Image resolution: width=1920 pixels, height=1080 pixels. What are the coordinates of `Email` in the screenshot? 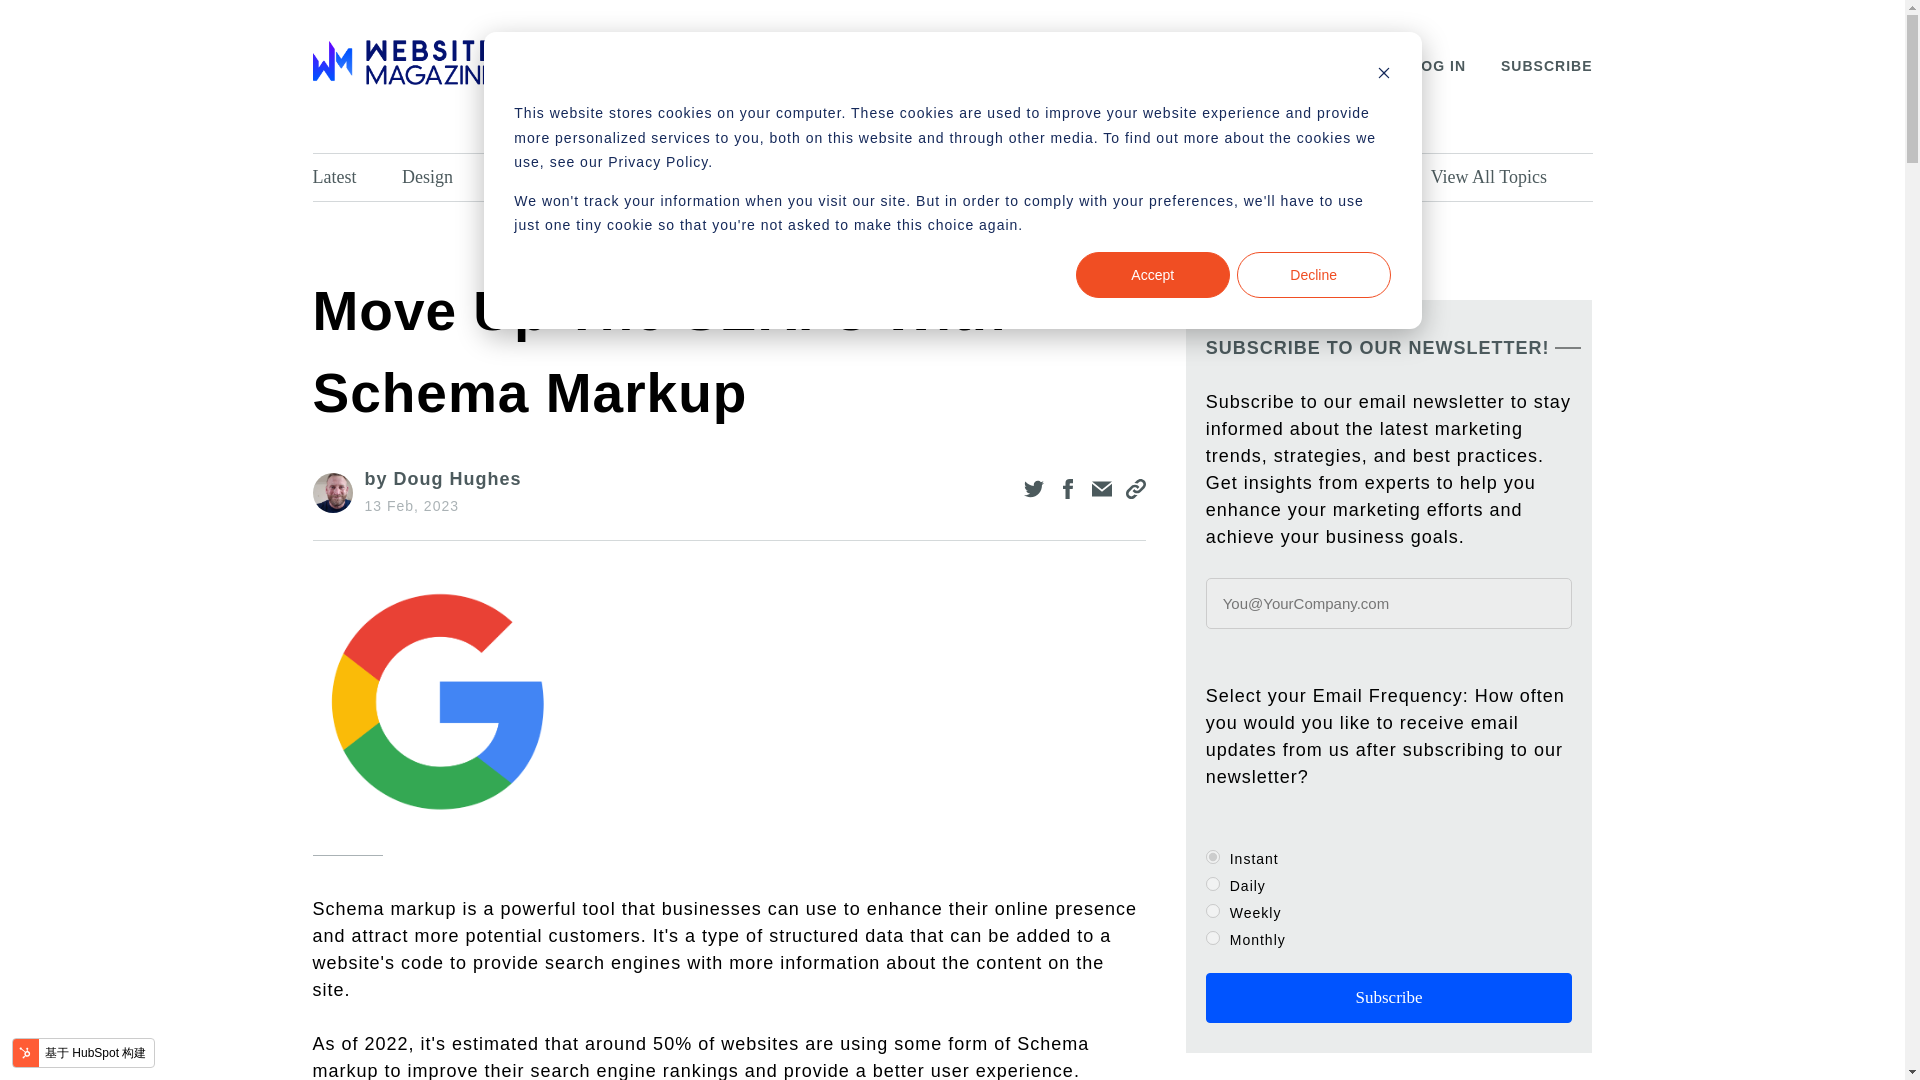 It's located at (1244, 177).